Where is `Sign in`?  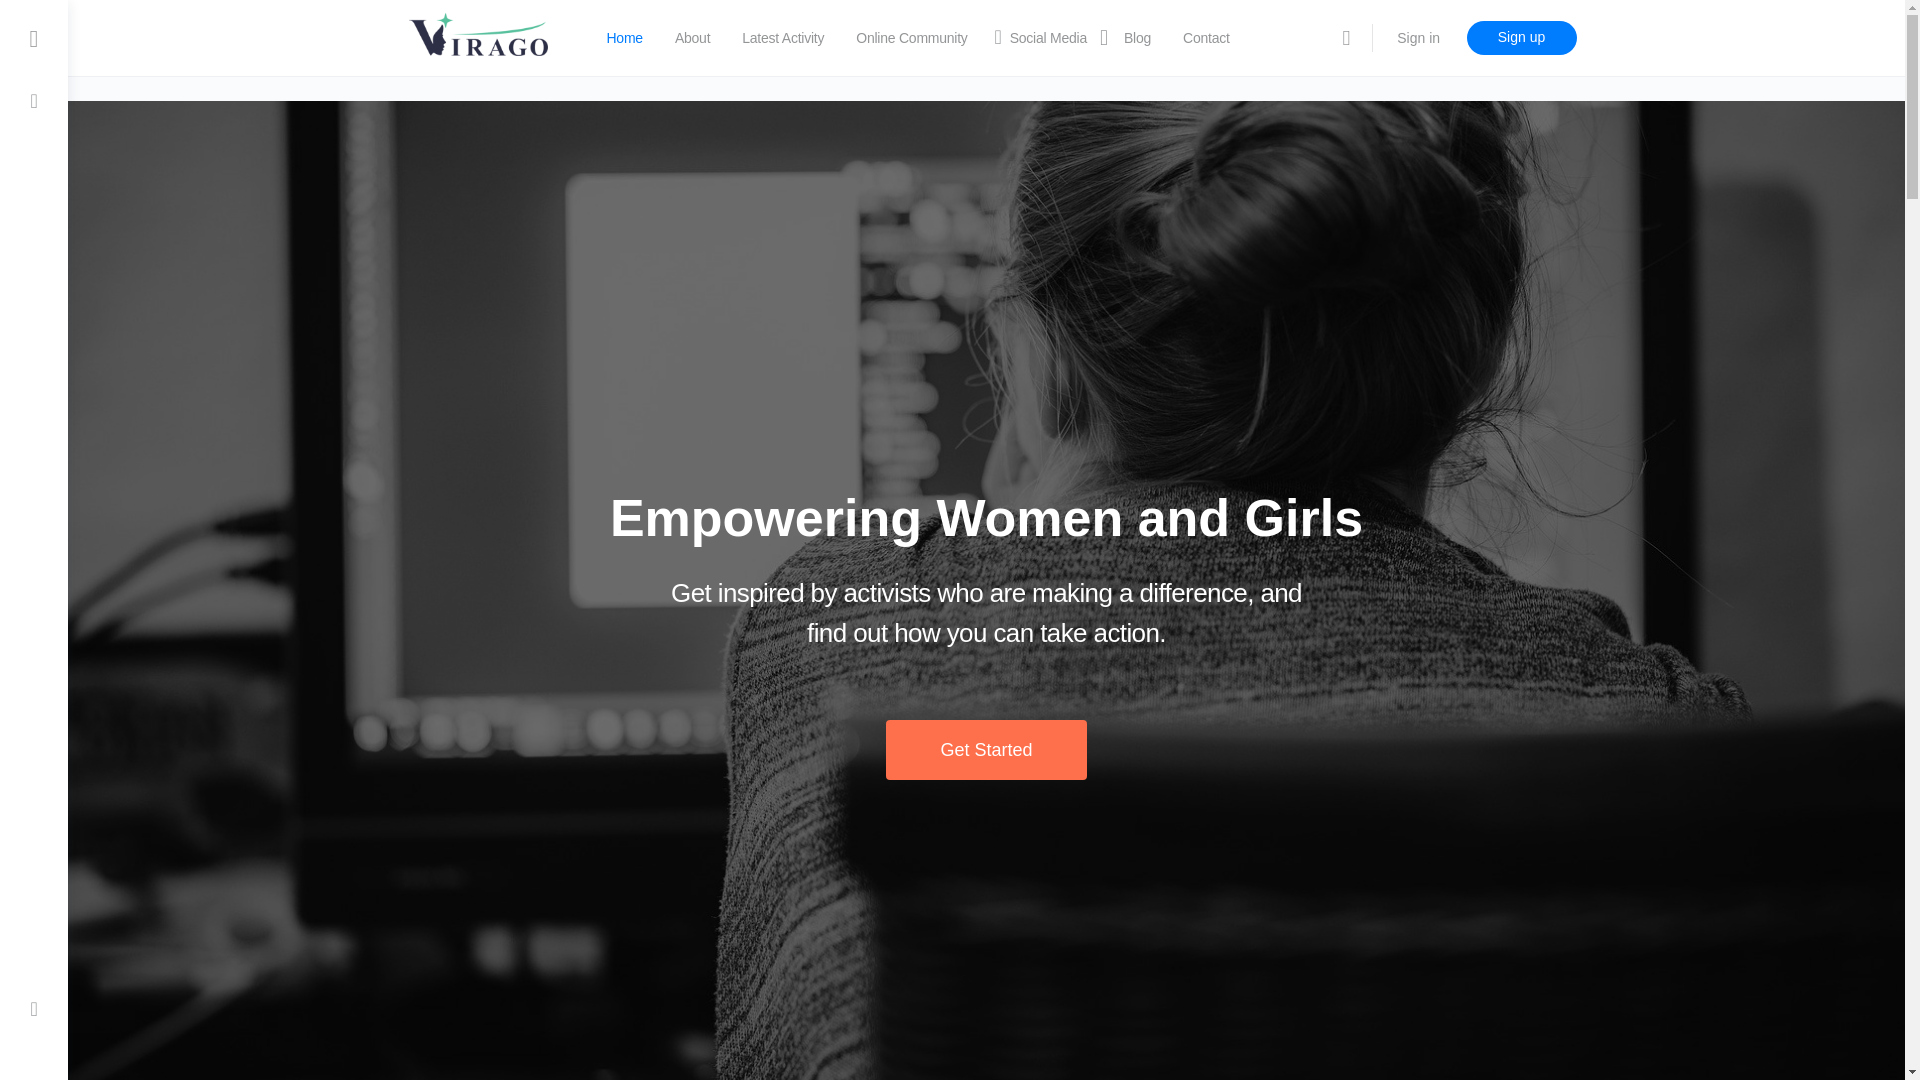
Sign in is located at coordinates (1418, 38).